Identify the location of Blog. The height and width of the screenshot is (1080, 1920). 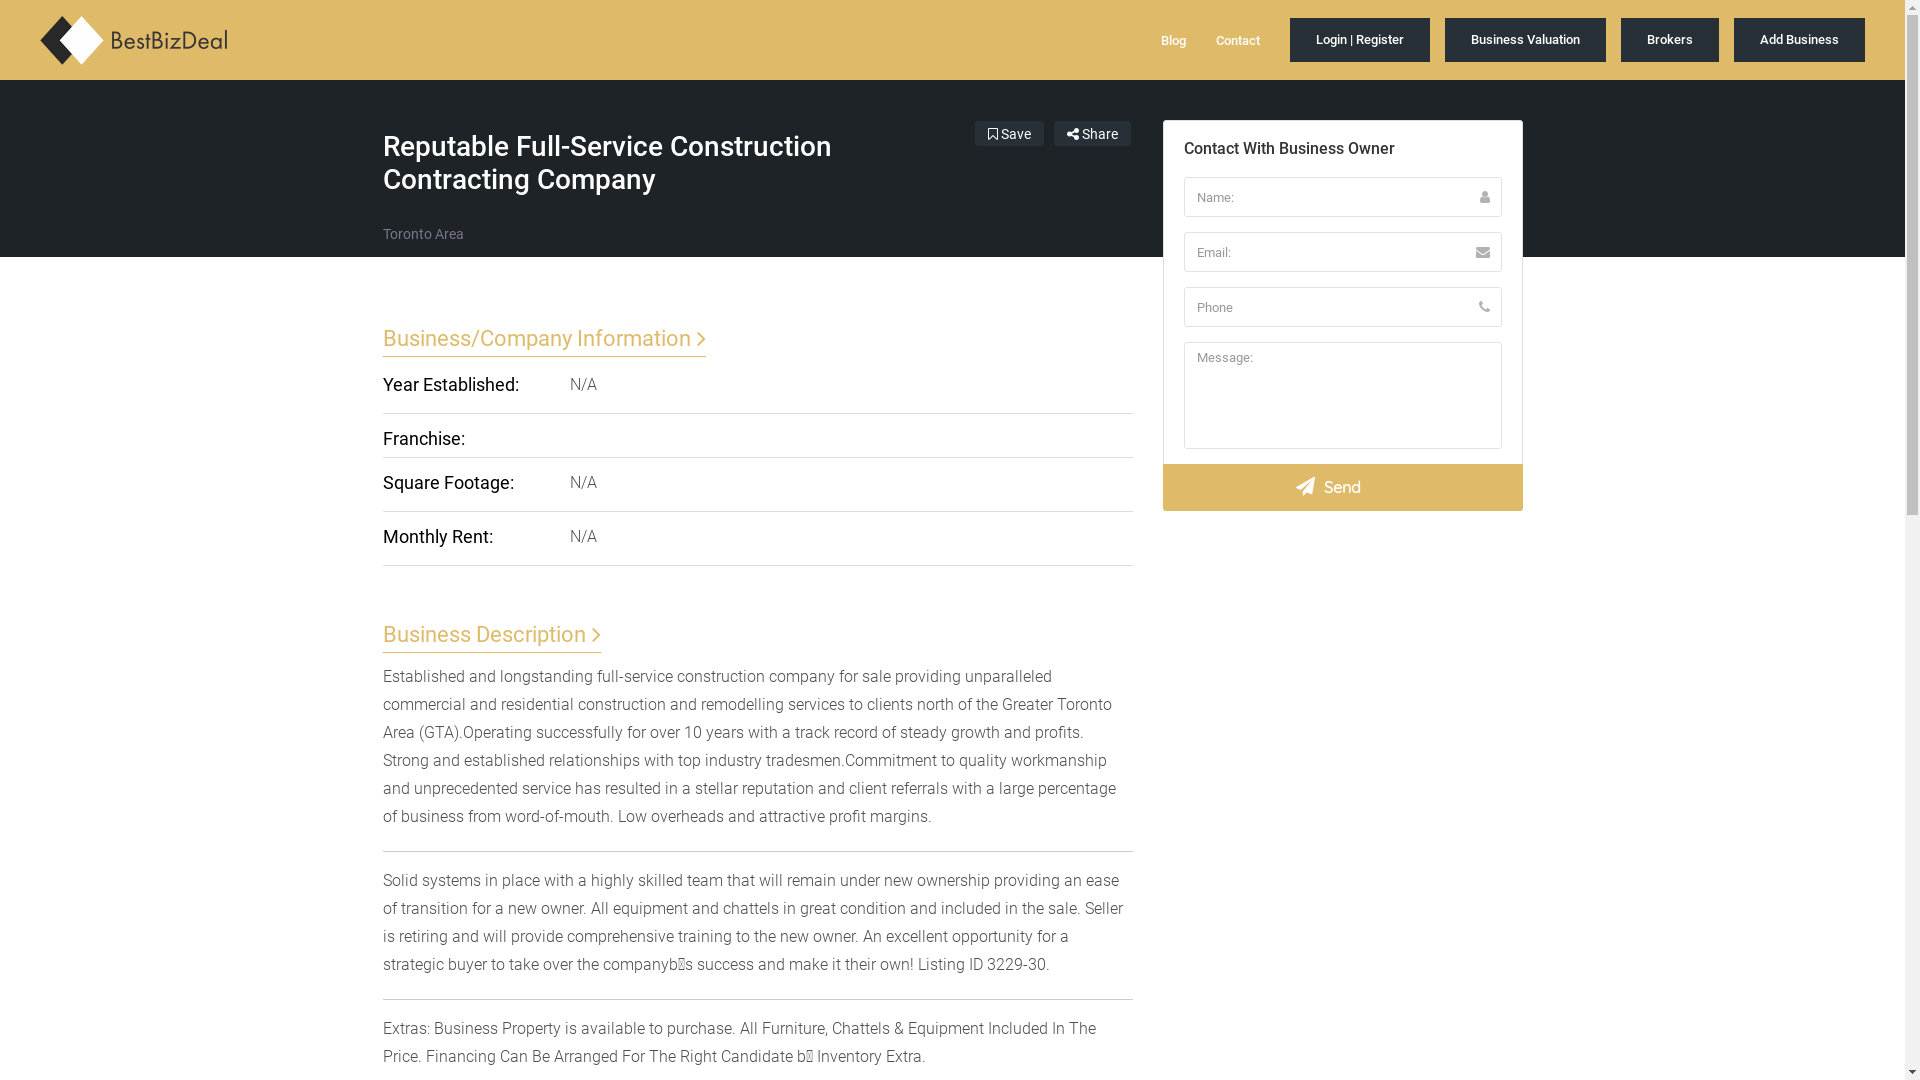
(1174, 40).